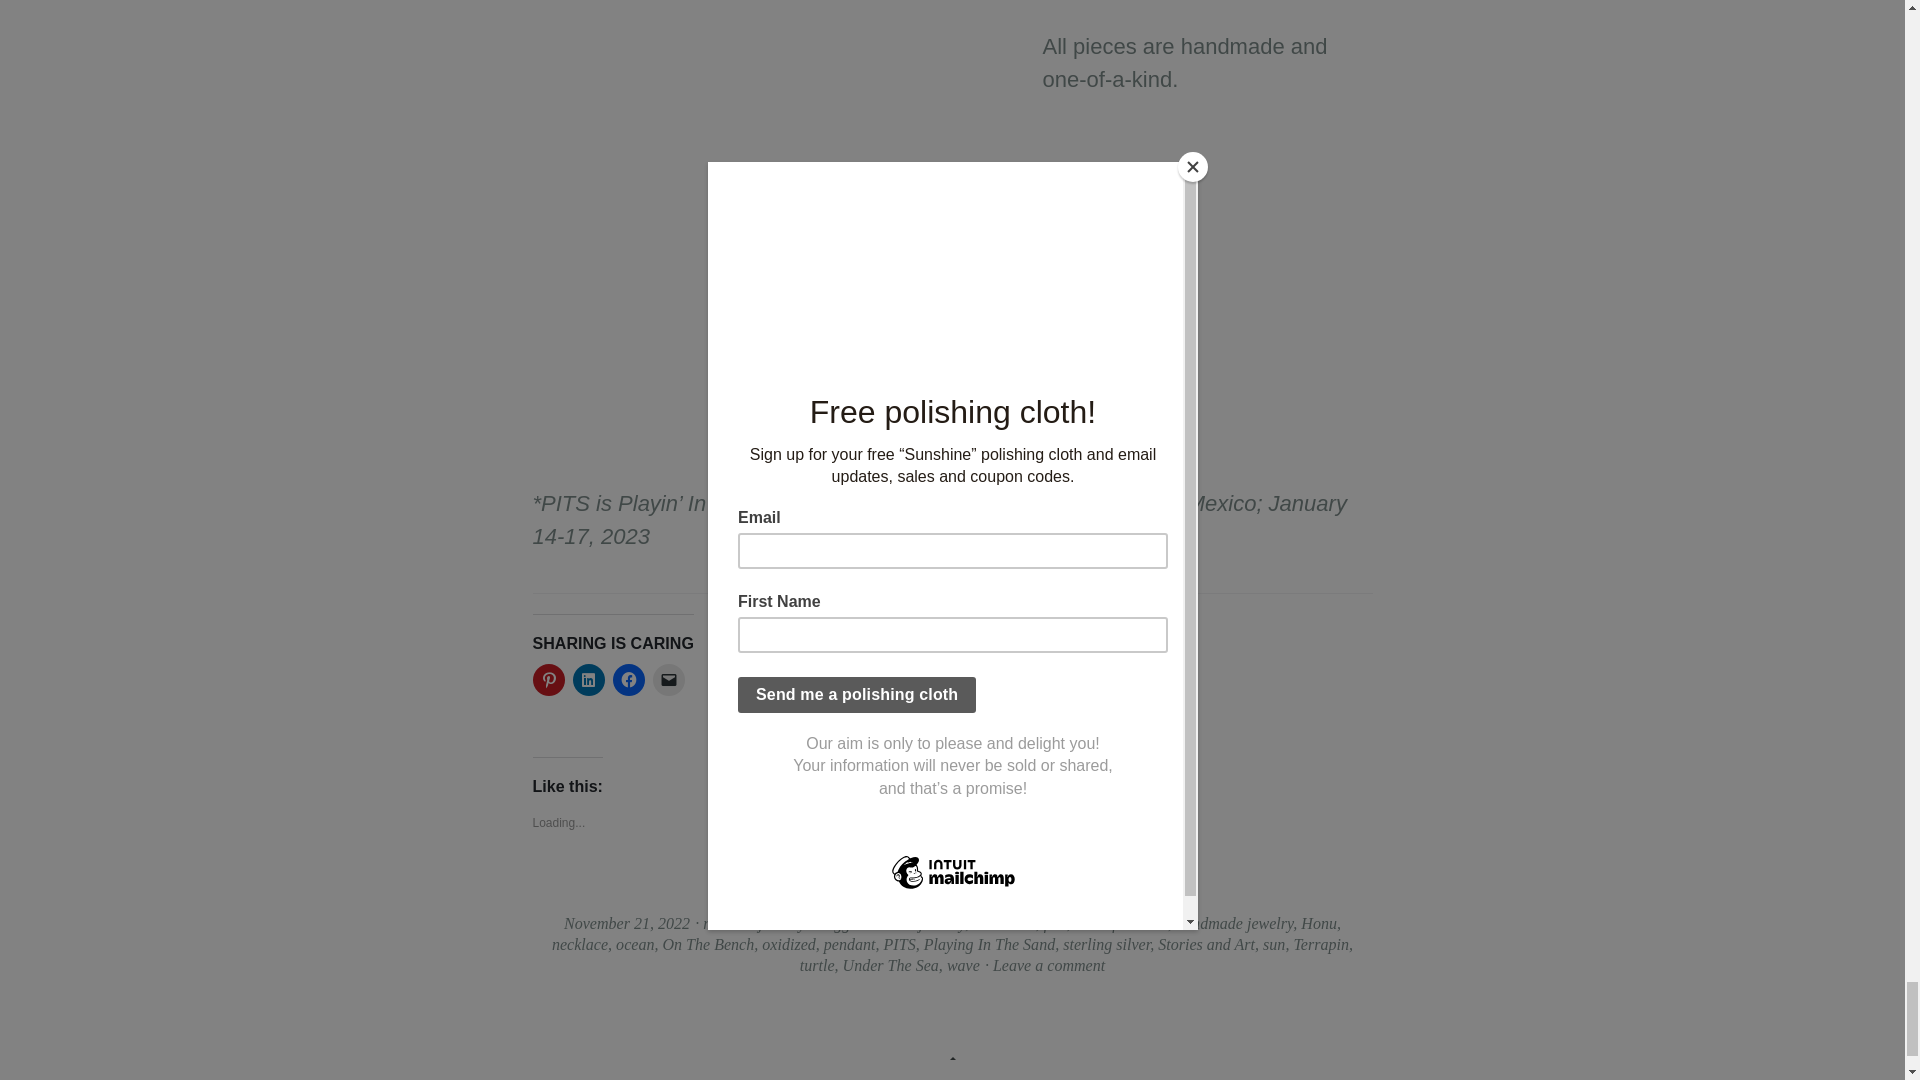 This screenshot has height=1080, width=1920. Describe the element at coordinates (548, 680) in the screenshot. I see `Click to share on Pinterest` at that location.